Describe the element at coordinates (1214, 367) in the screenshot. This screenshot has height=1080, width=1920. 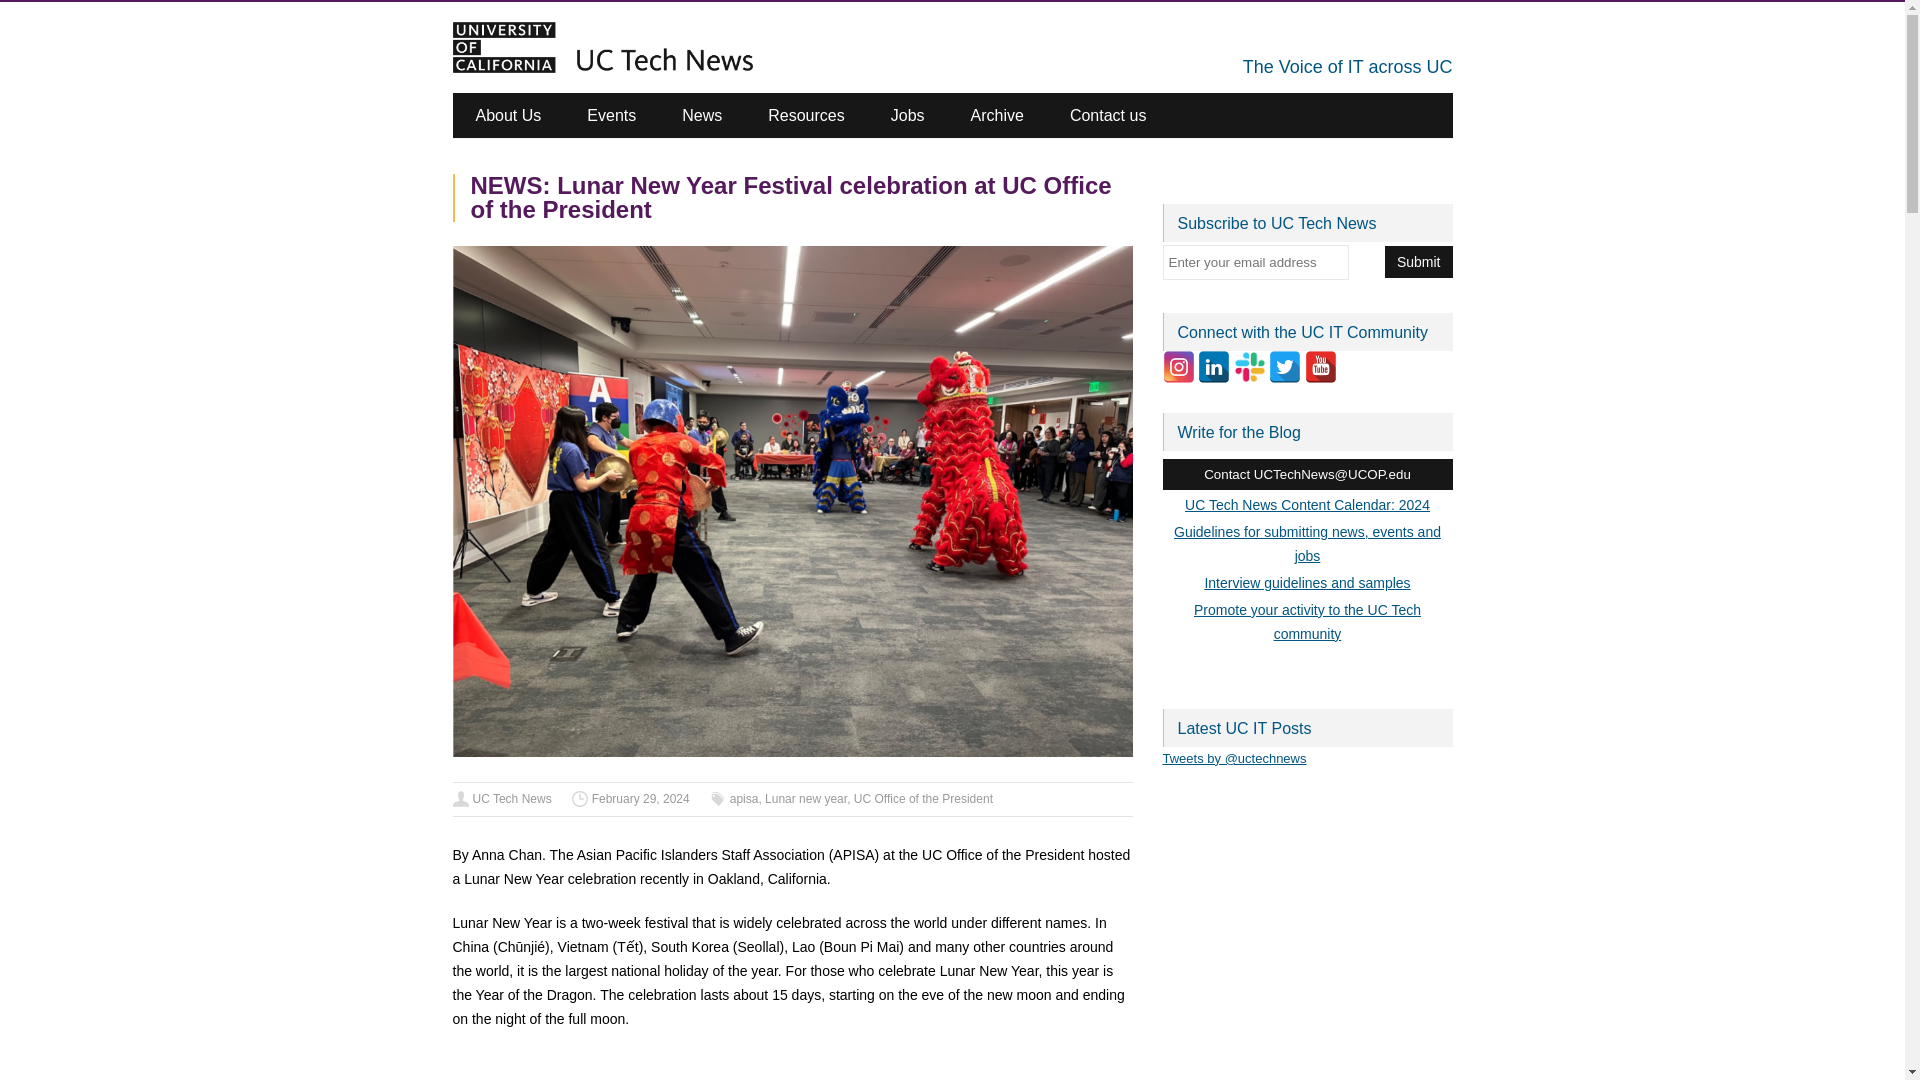
I see `LinkedIn` at that location.